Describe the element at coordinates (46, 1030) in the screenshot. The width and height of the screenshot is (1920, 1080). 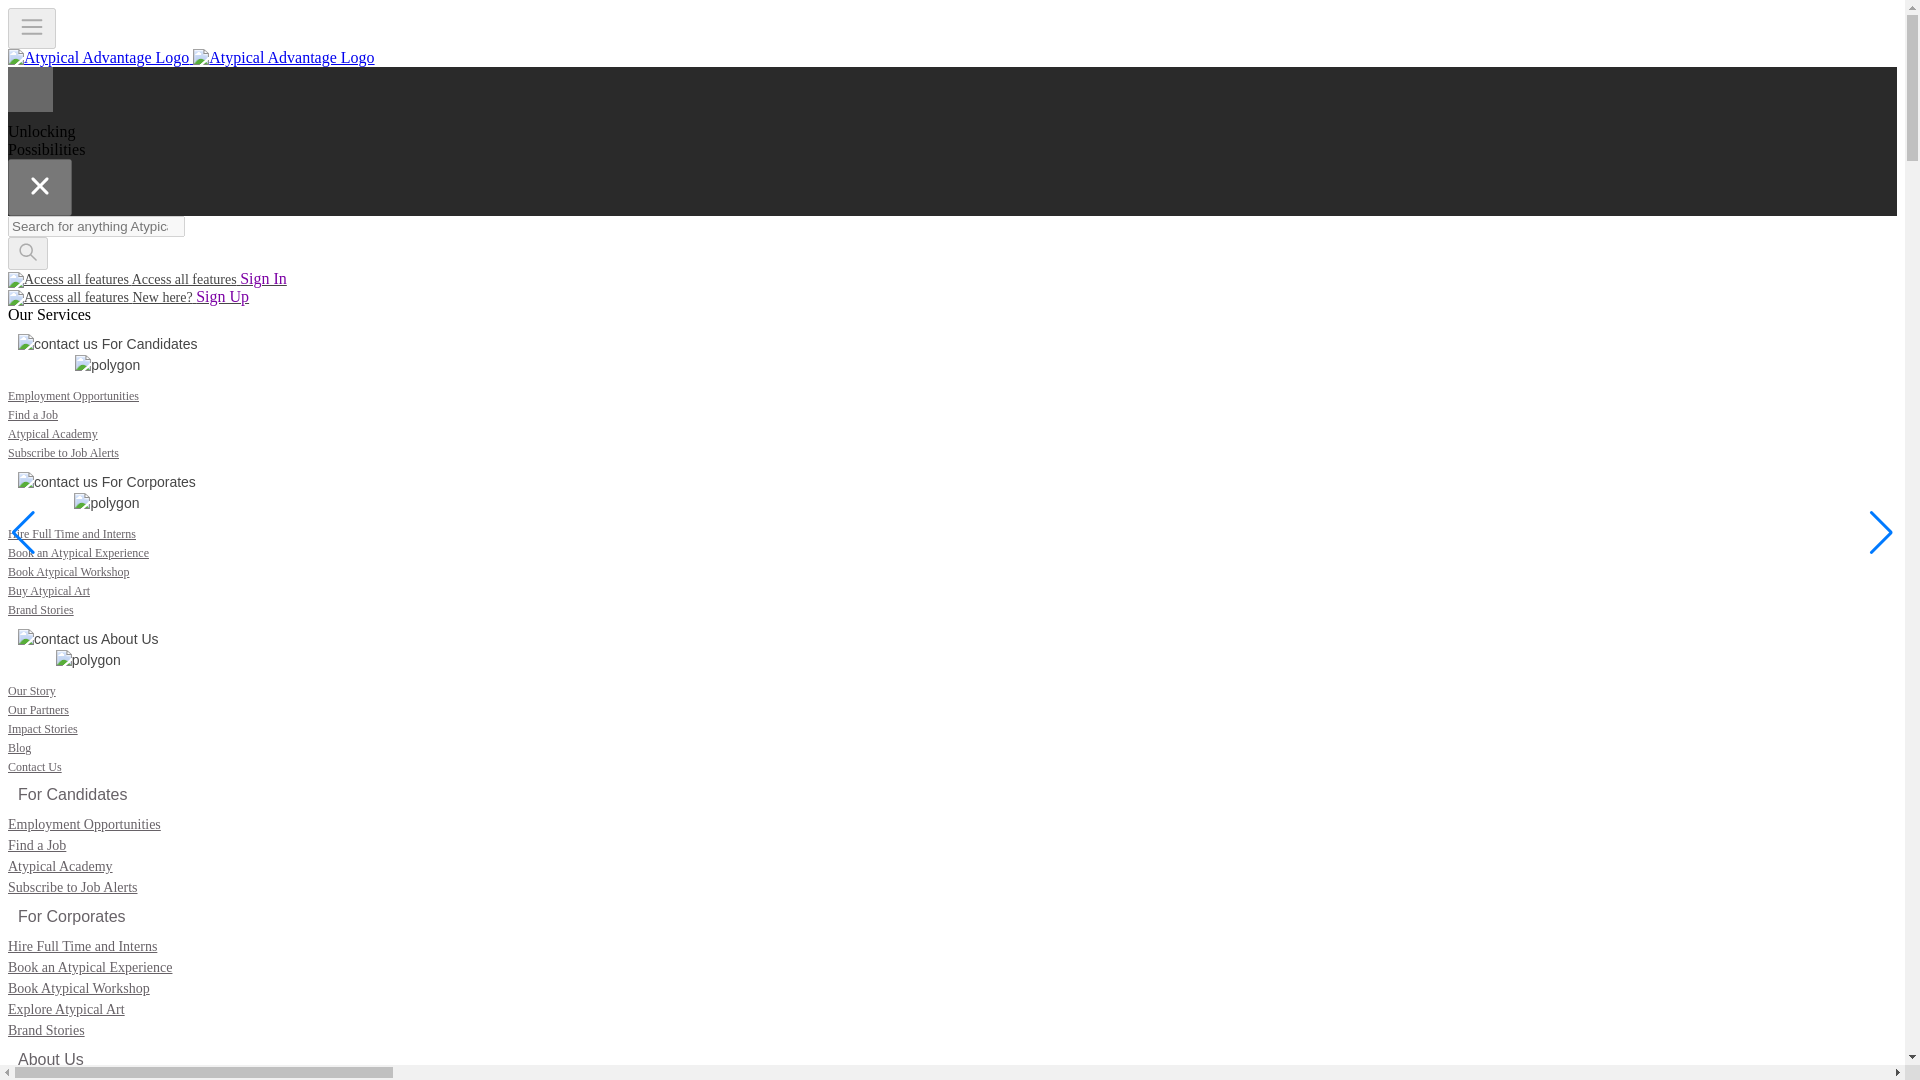
I see `Brand Stories` at that location.